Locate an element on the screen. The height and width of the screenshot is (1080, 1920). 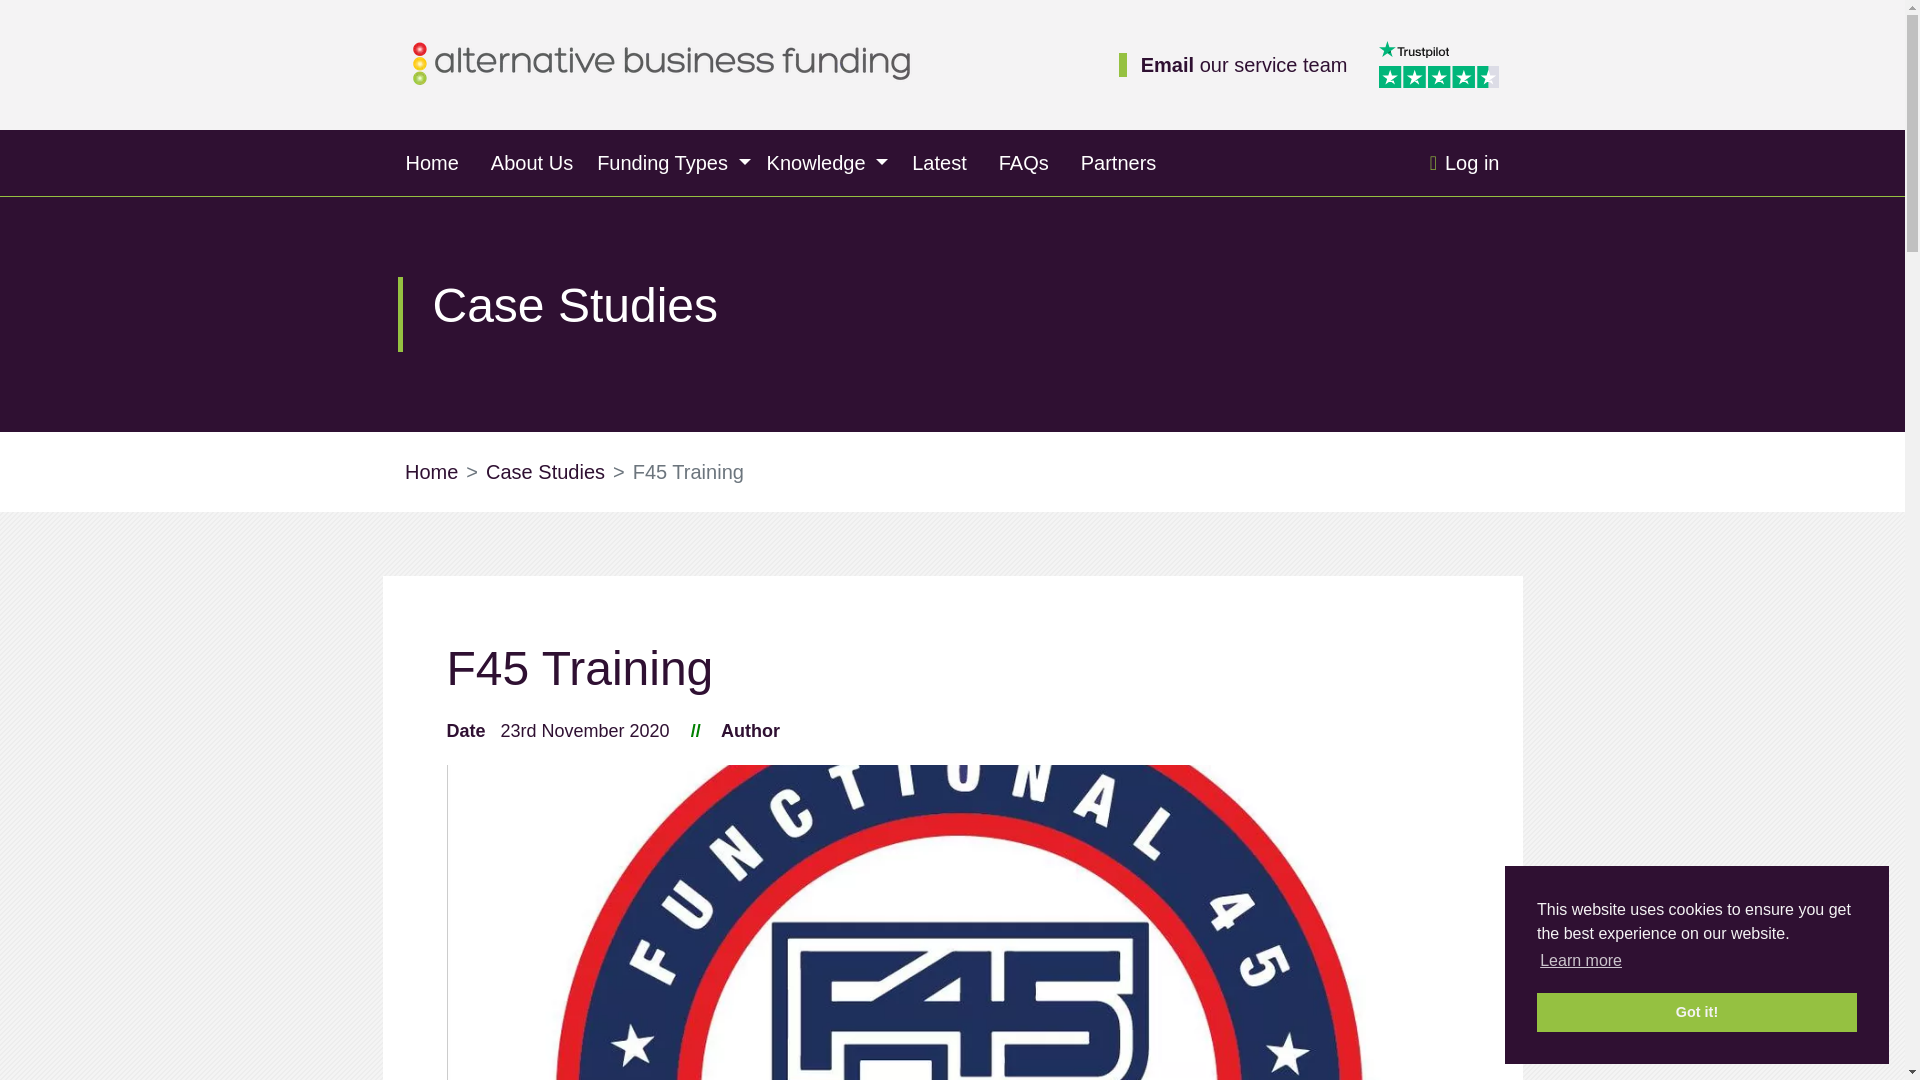
Got it! is located at coordinates (1696, 1012).